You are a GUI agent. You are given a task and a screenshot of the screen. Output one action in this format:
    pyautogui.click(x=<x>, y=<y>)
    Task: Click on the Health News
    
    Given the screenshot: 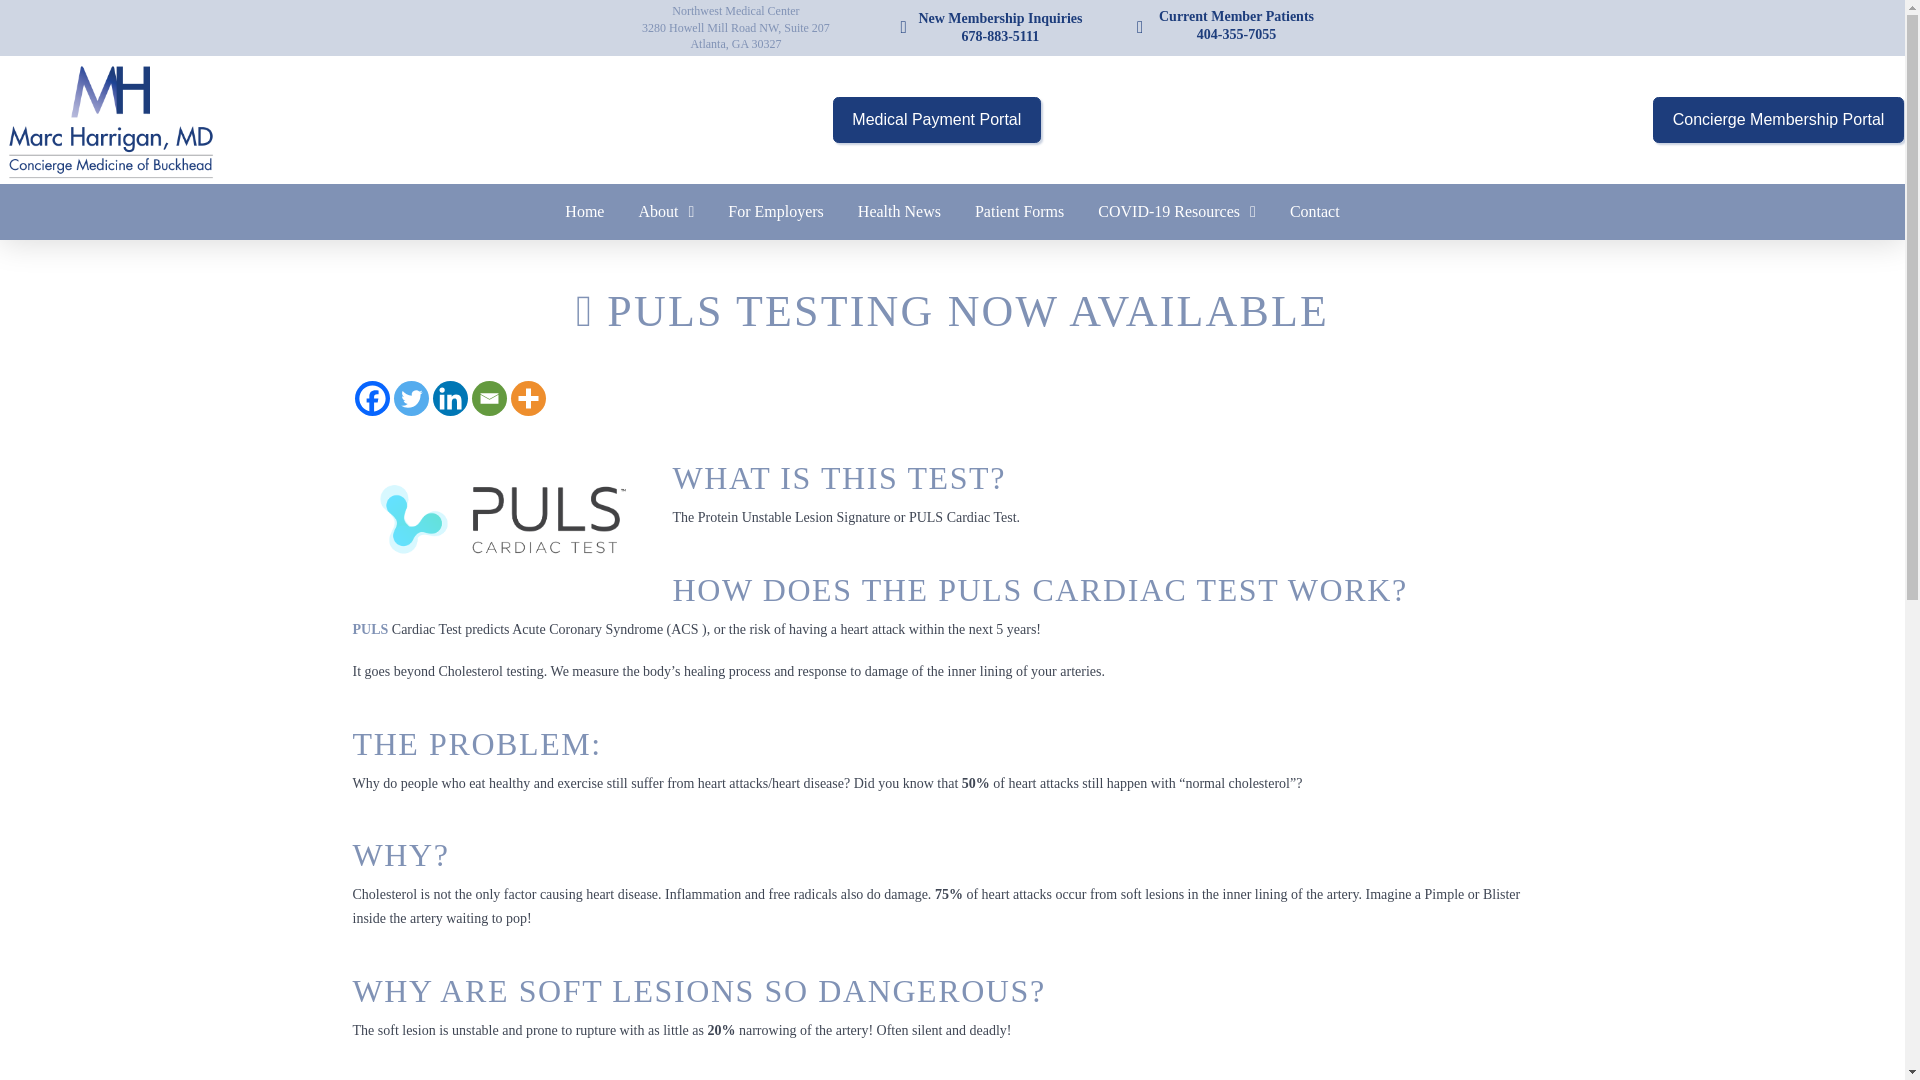 What is the action you would take?
    pyautogui.click(x=735, y=27)
    